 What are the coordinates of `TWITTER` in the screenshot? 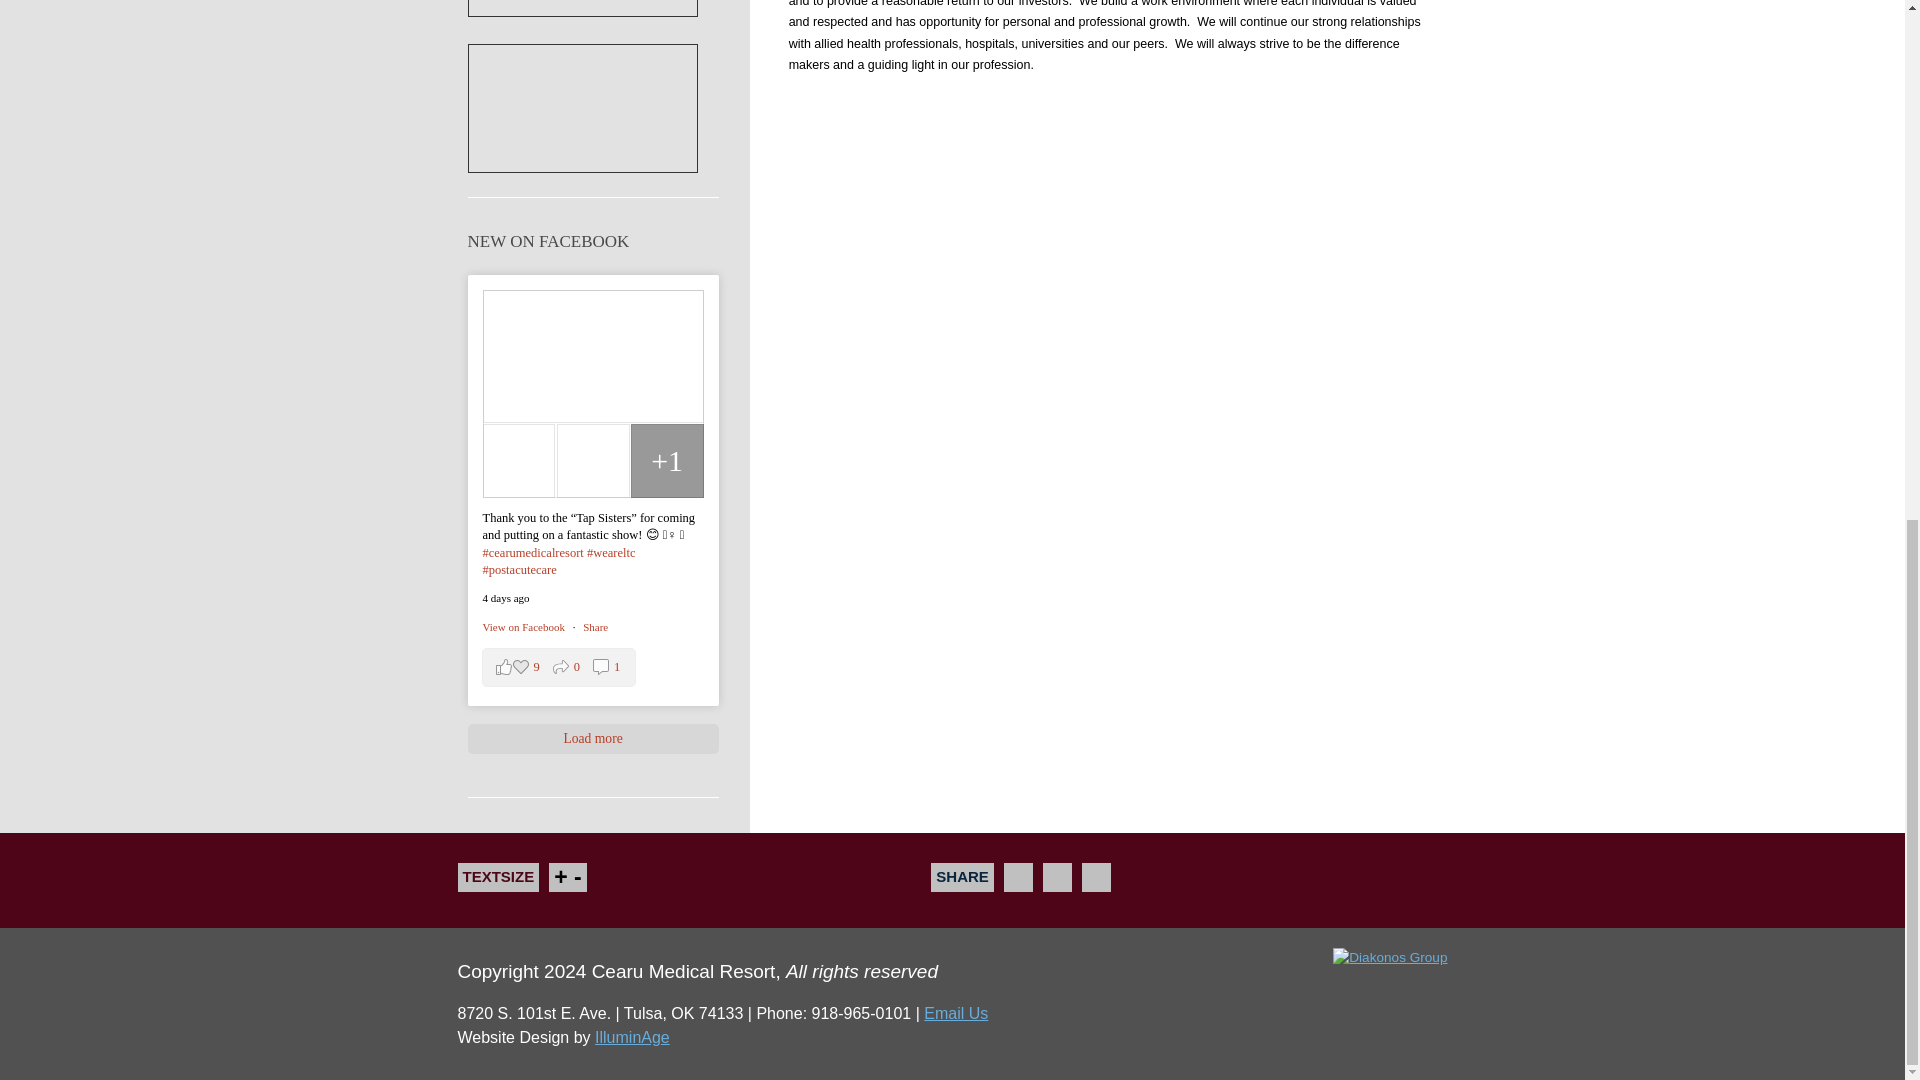 It's located at (1056, 877).